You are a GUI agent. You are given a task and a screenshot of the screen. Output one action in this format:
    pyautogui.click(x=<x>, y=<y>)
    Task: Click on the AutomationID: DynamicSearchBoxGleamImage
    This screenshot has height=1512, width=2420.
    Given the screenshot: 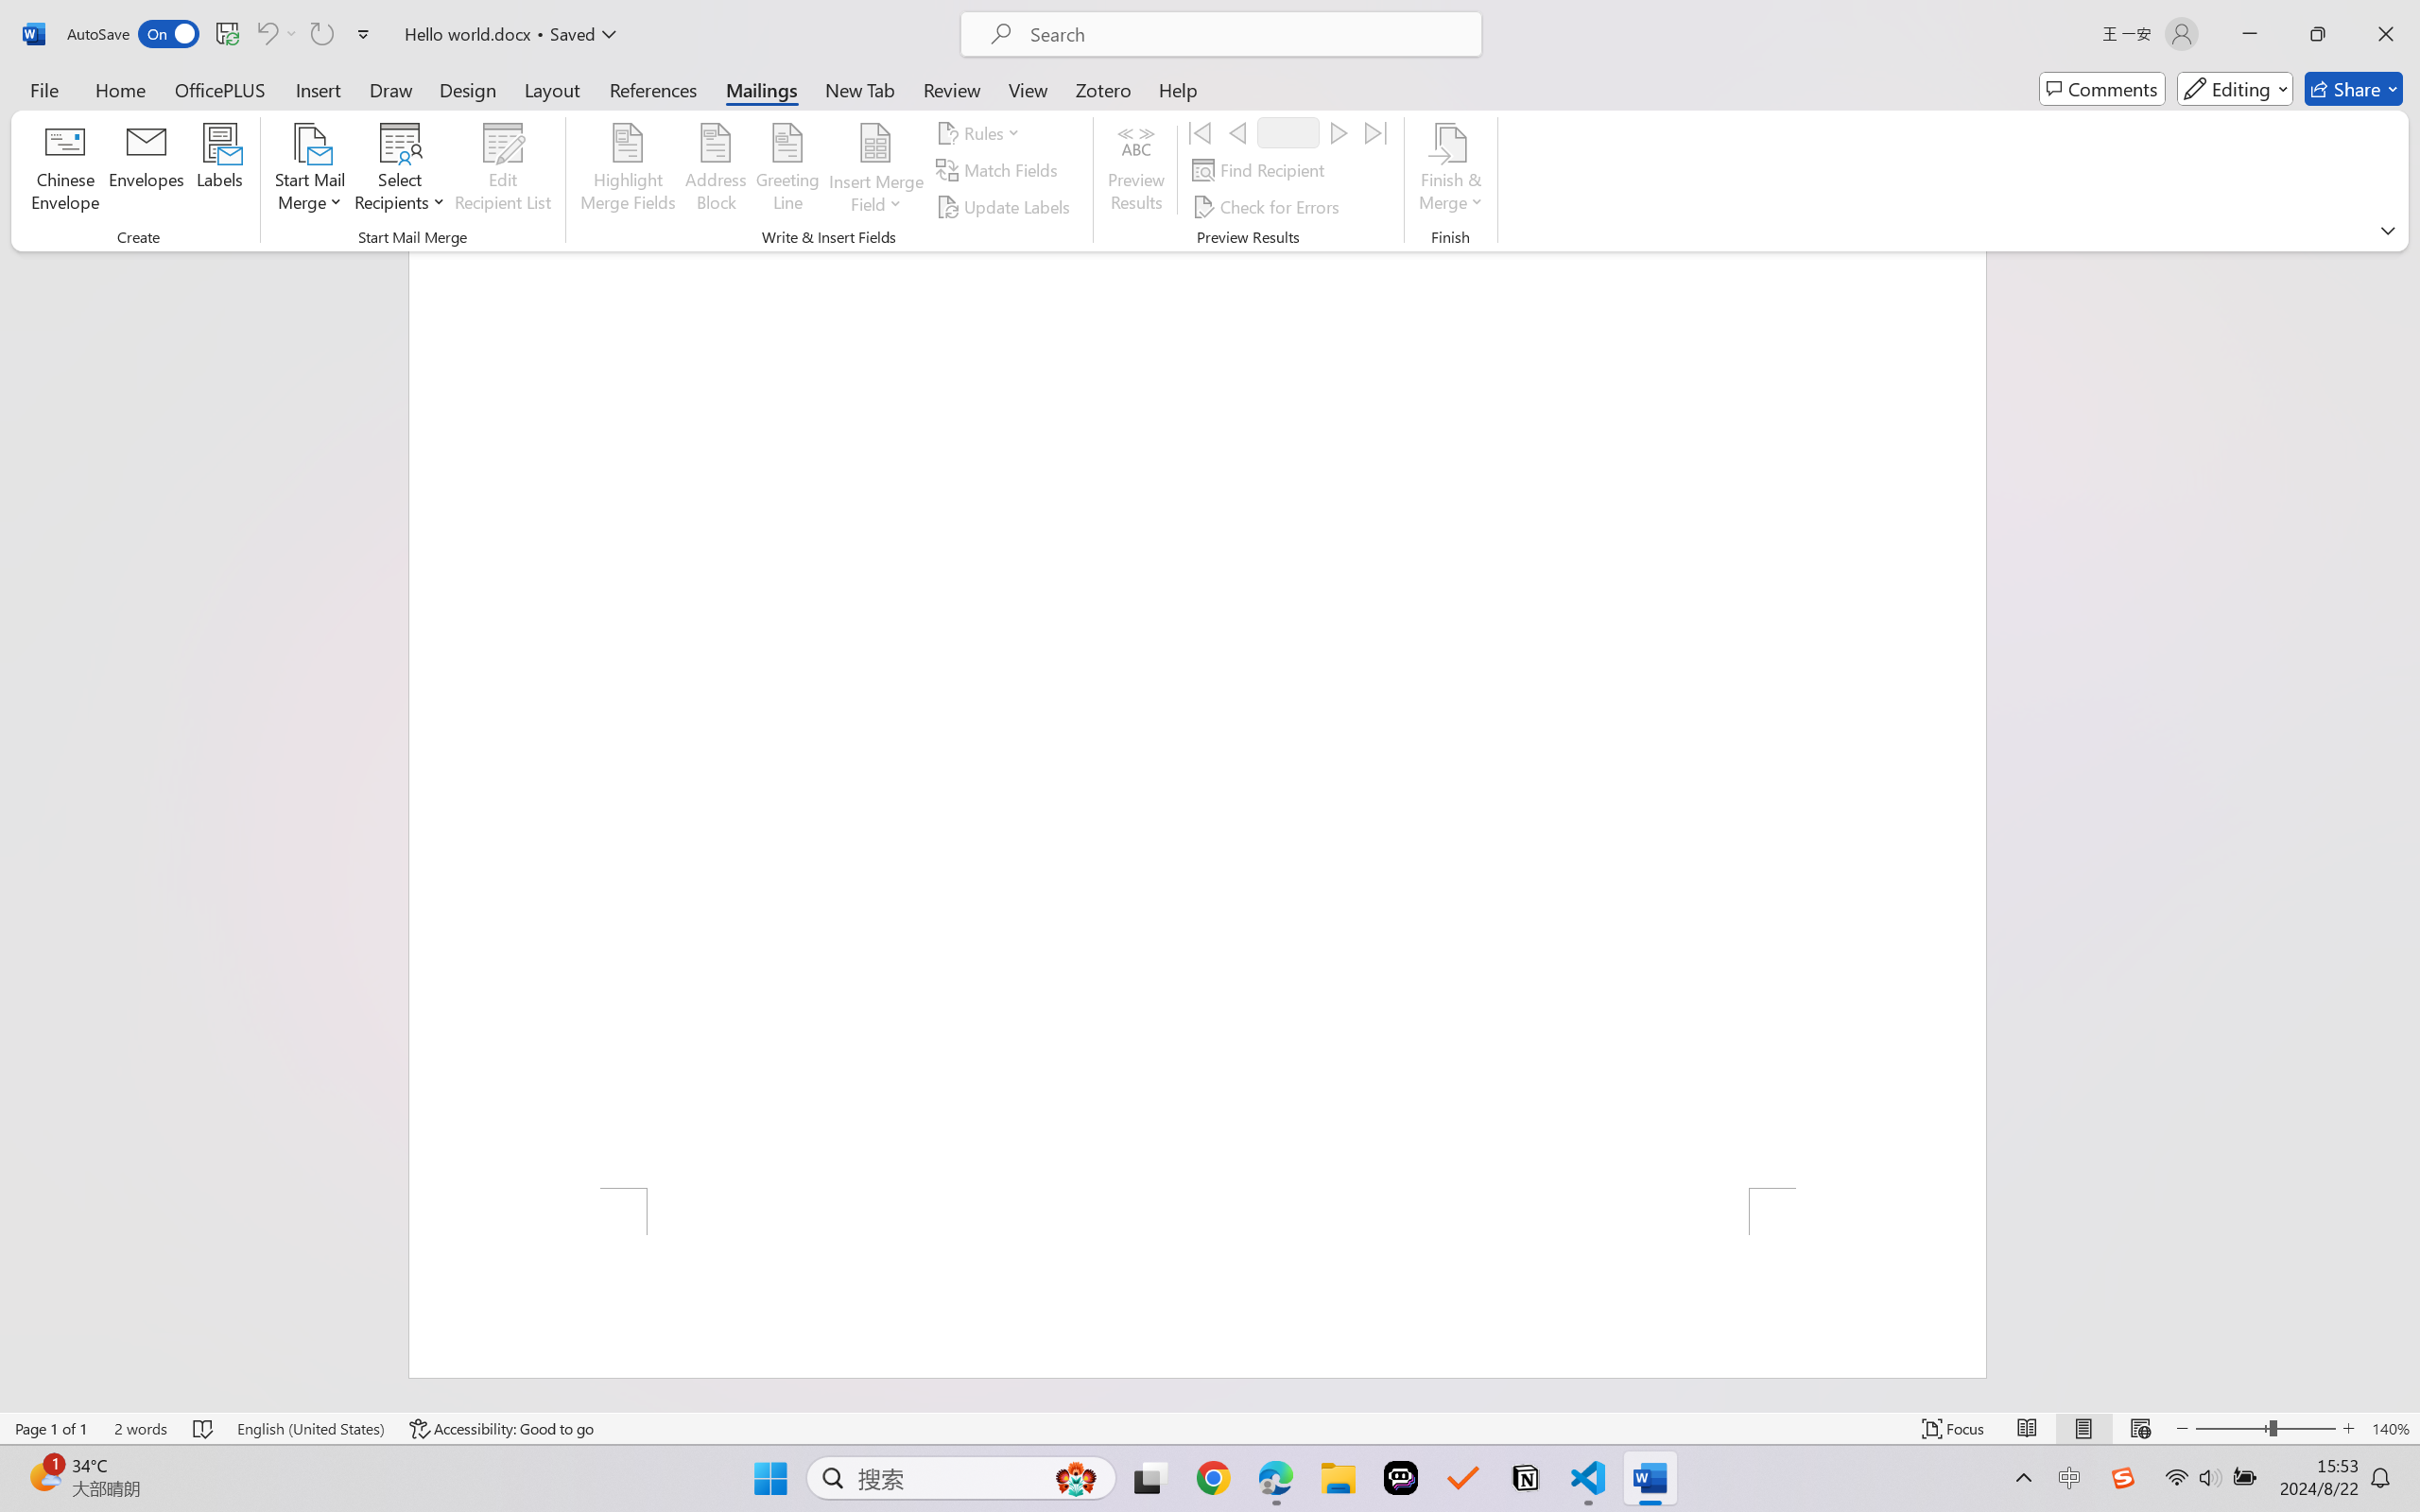 What is the action you would take?
    pyautogui.click(x=1076, y=1478)
    